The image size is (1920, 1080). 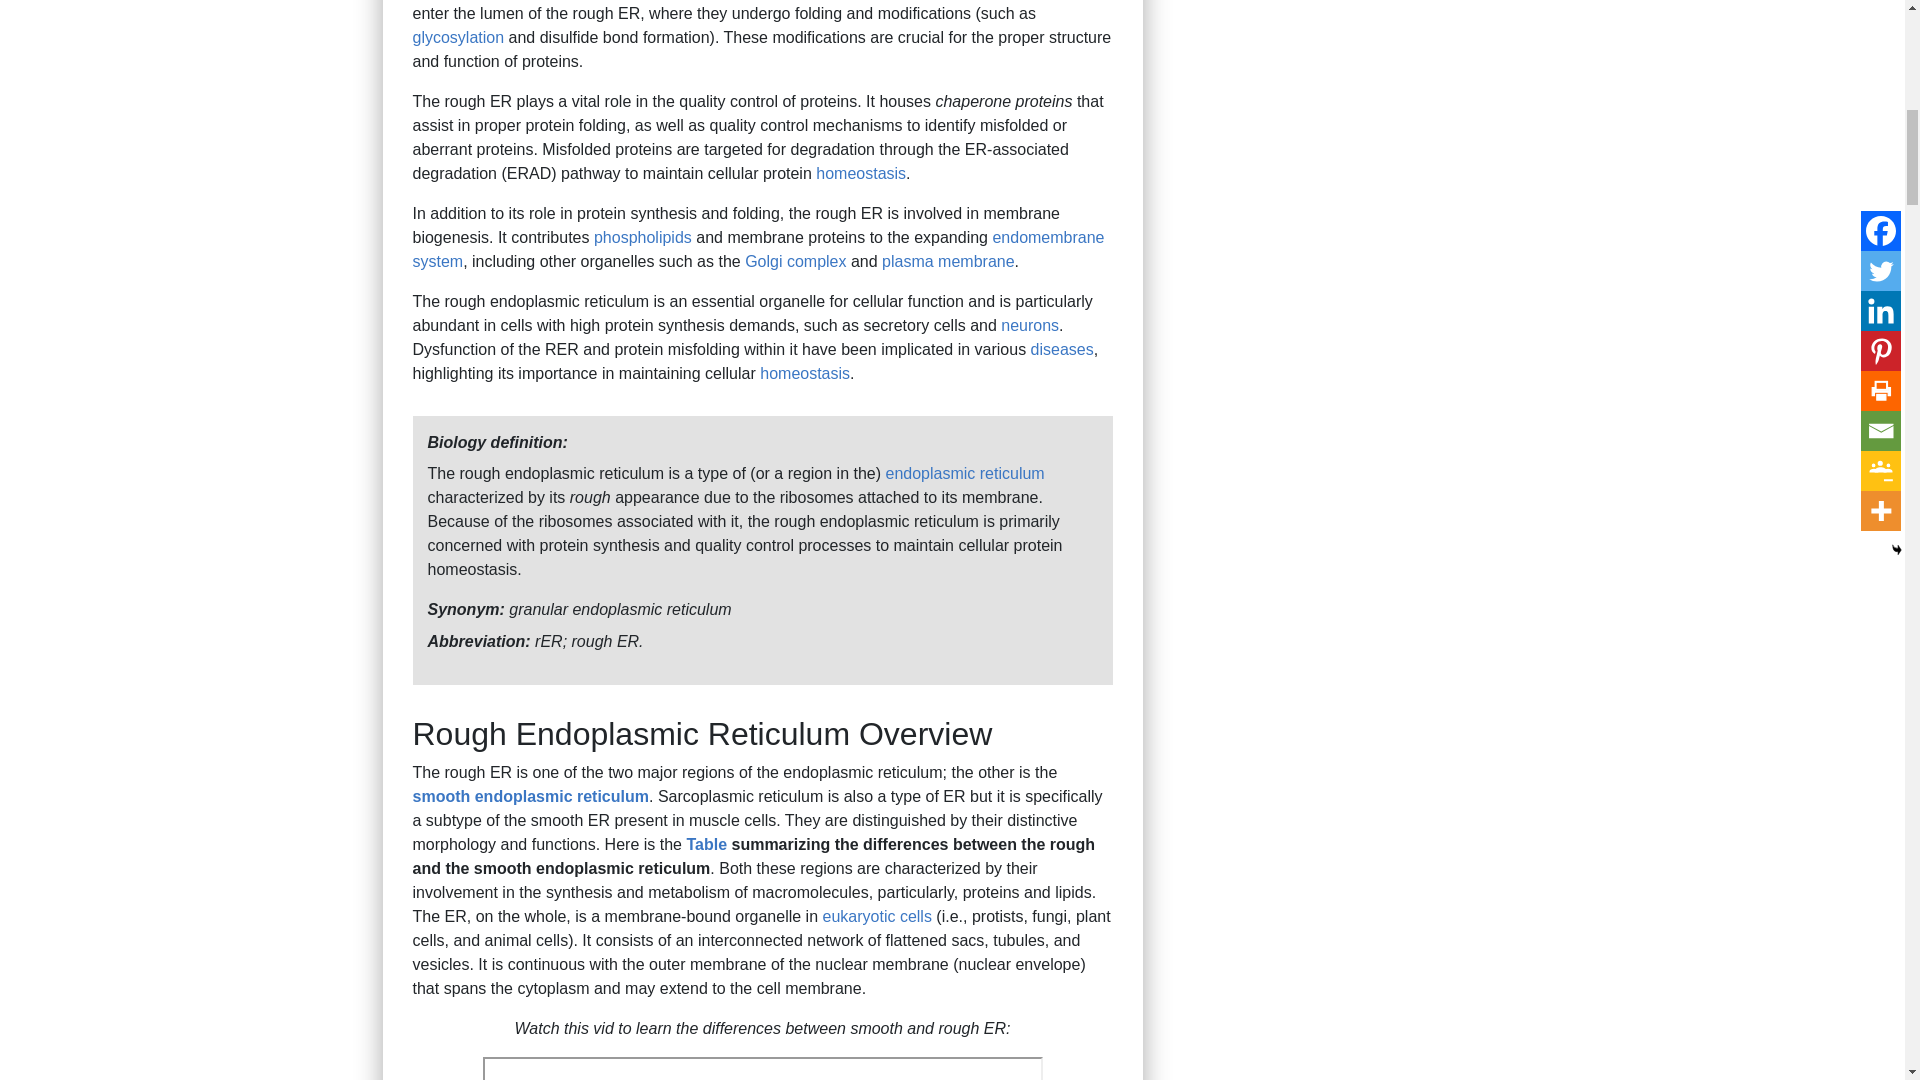 I want to click on Golgi complex, so click(x=795, y=261).